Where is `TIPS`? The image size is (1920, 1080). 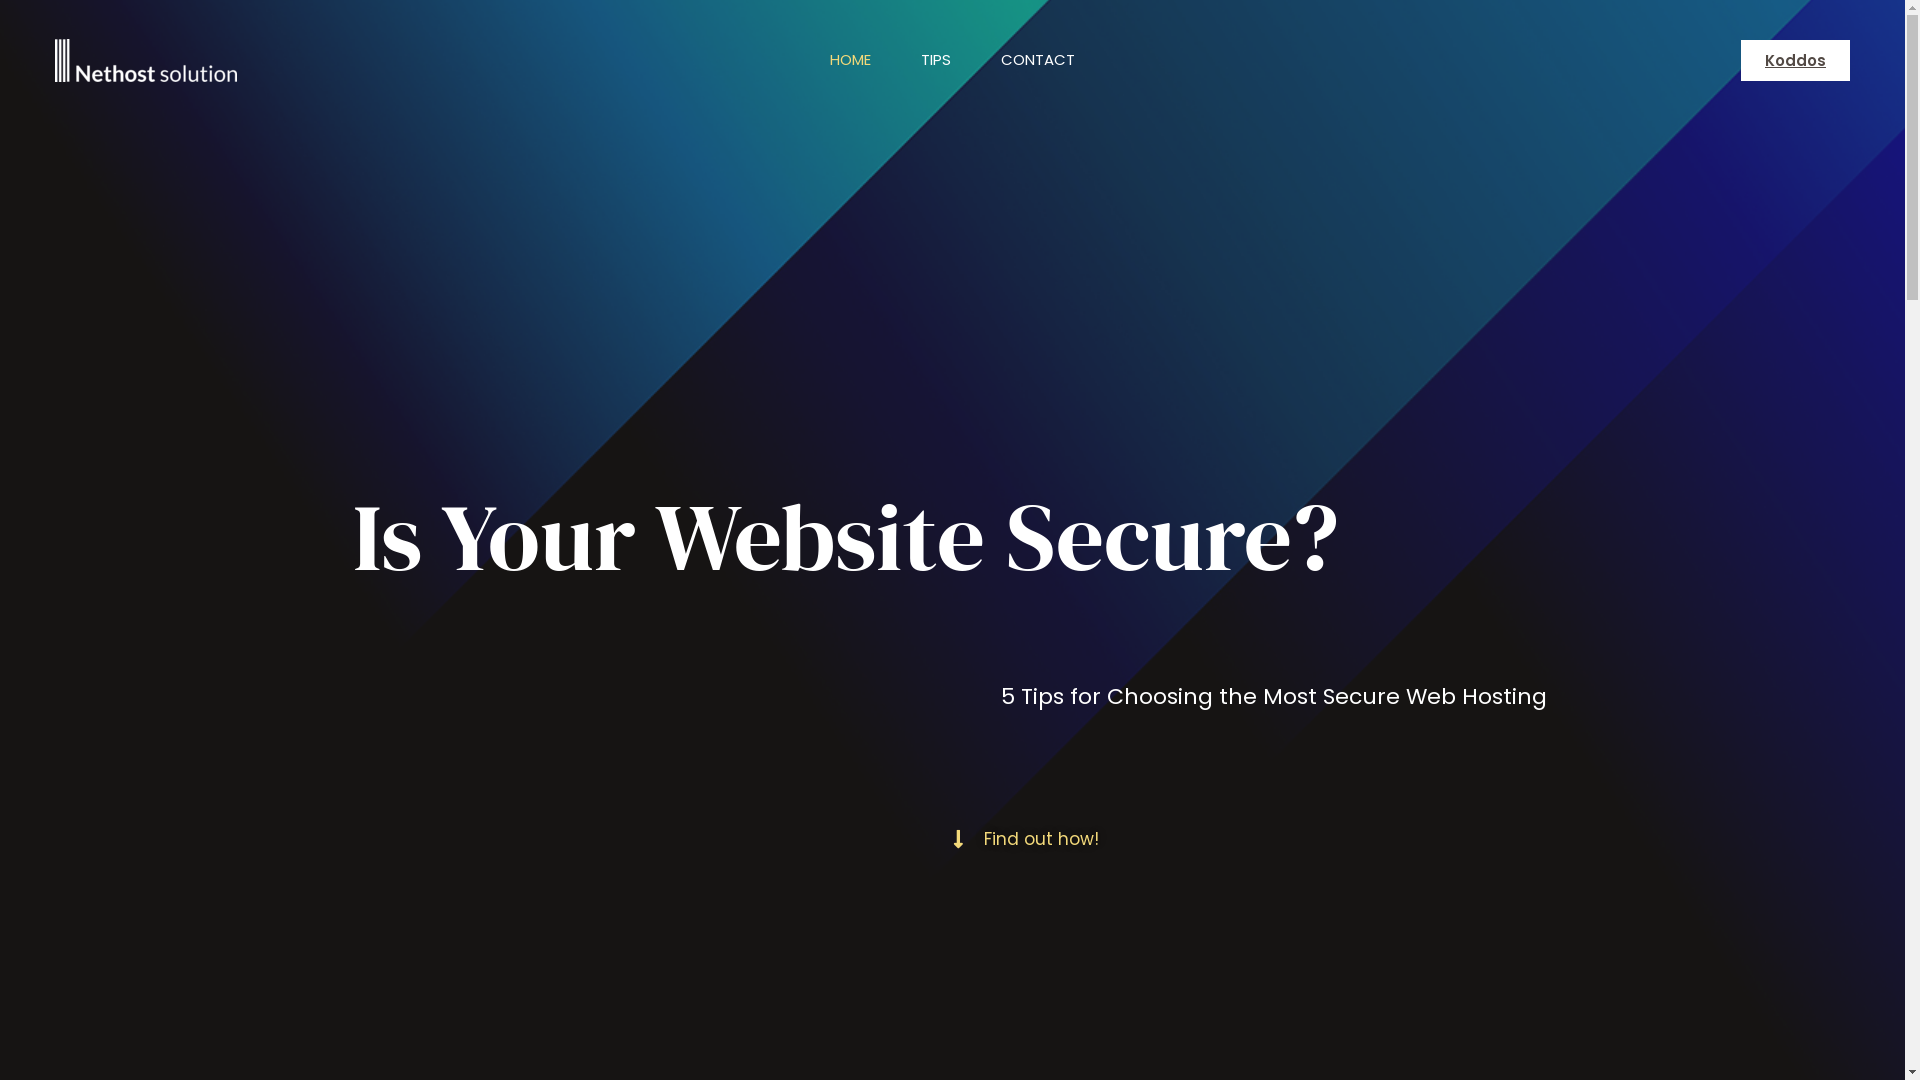
TIPS is located at coordinates (936, 60).